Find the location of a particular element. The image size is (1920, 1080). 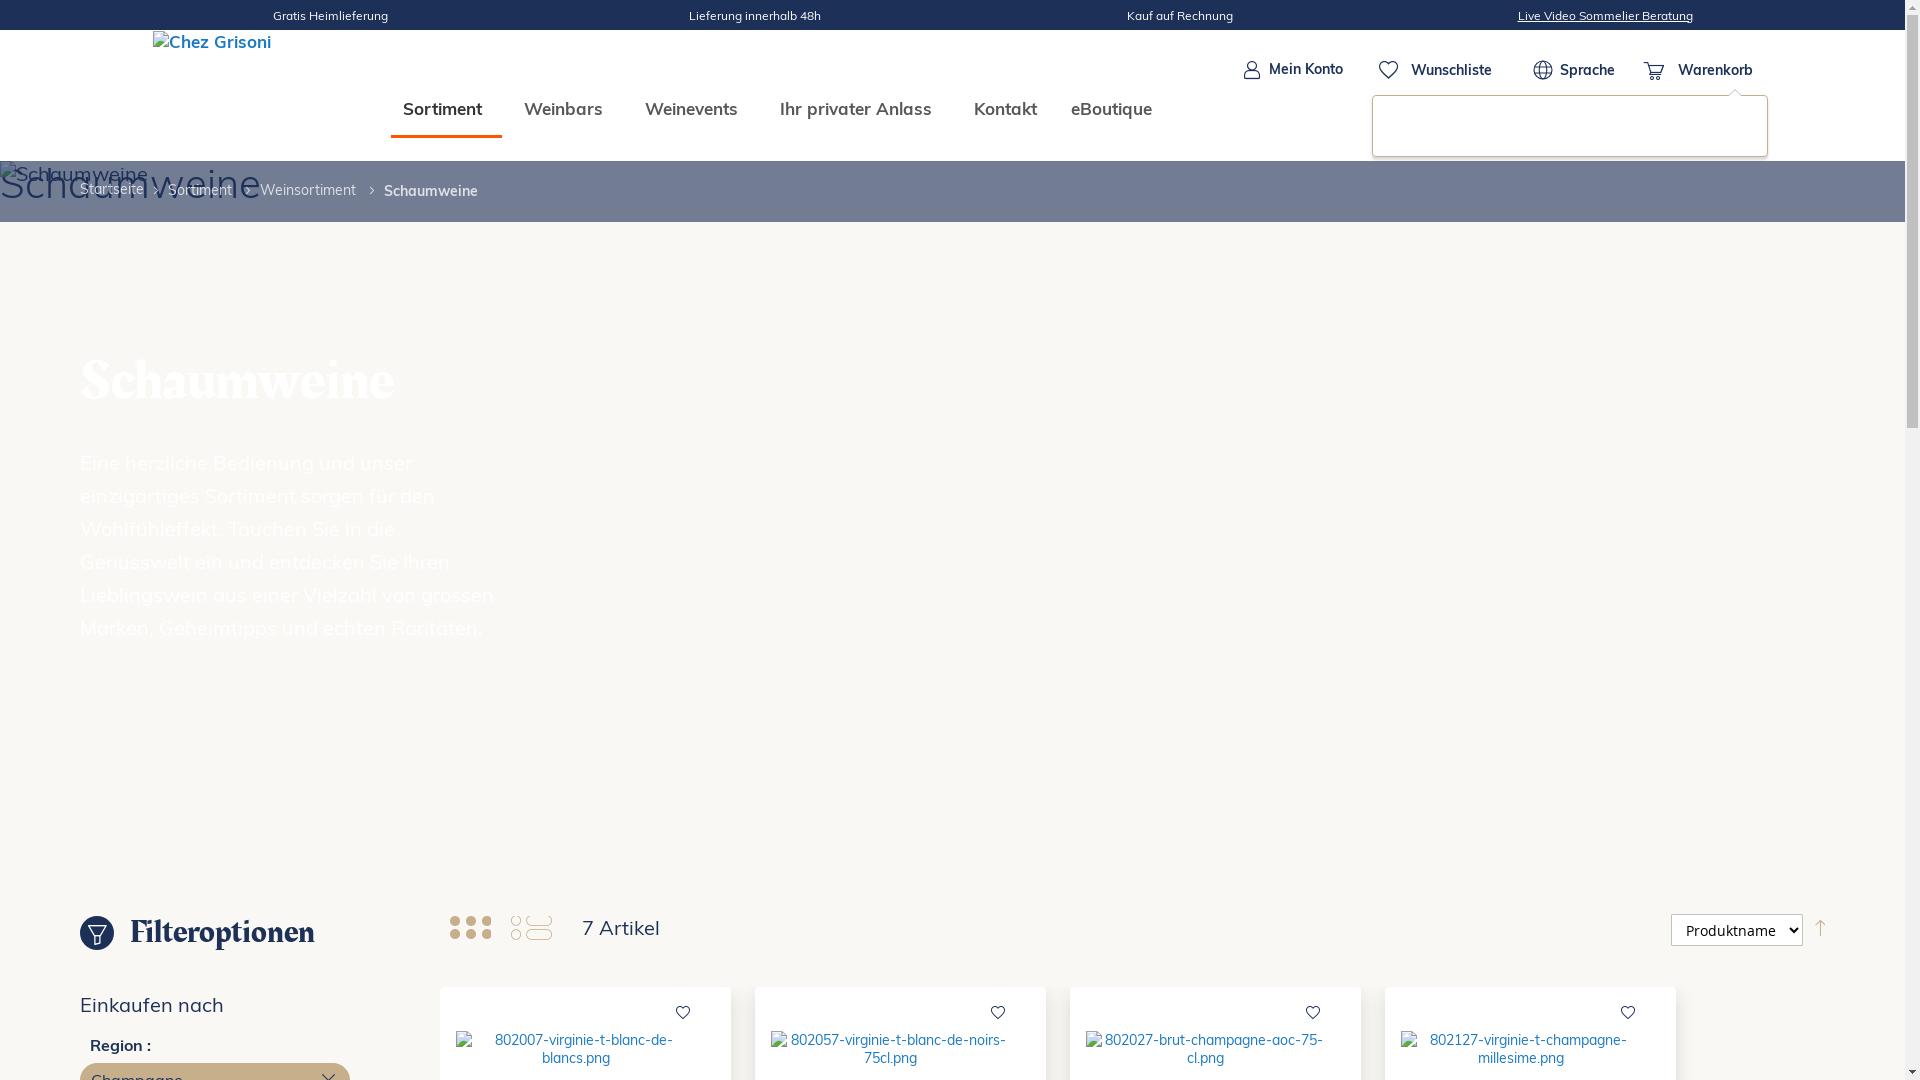

Chez Grisoni is located at coordinates (237, 96).